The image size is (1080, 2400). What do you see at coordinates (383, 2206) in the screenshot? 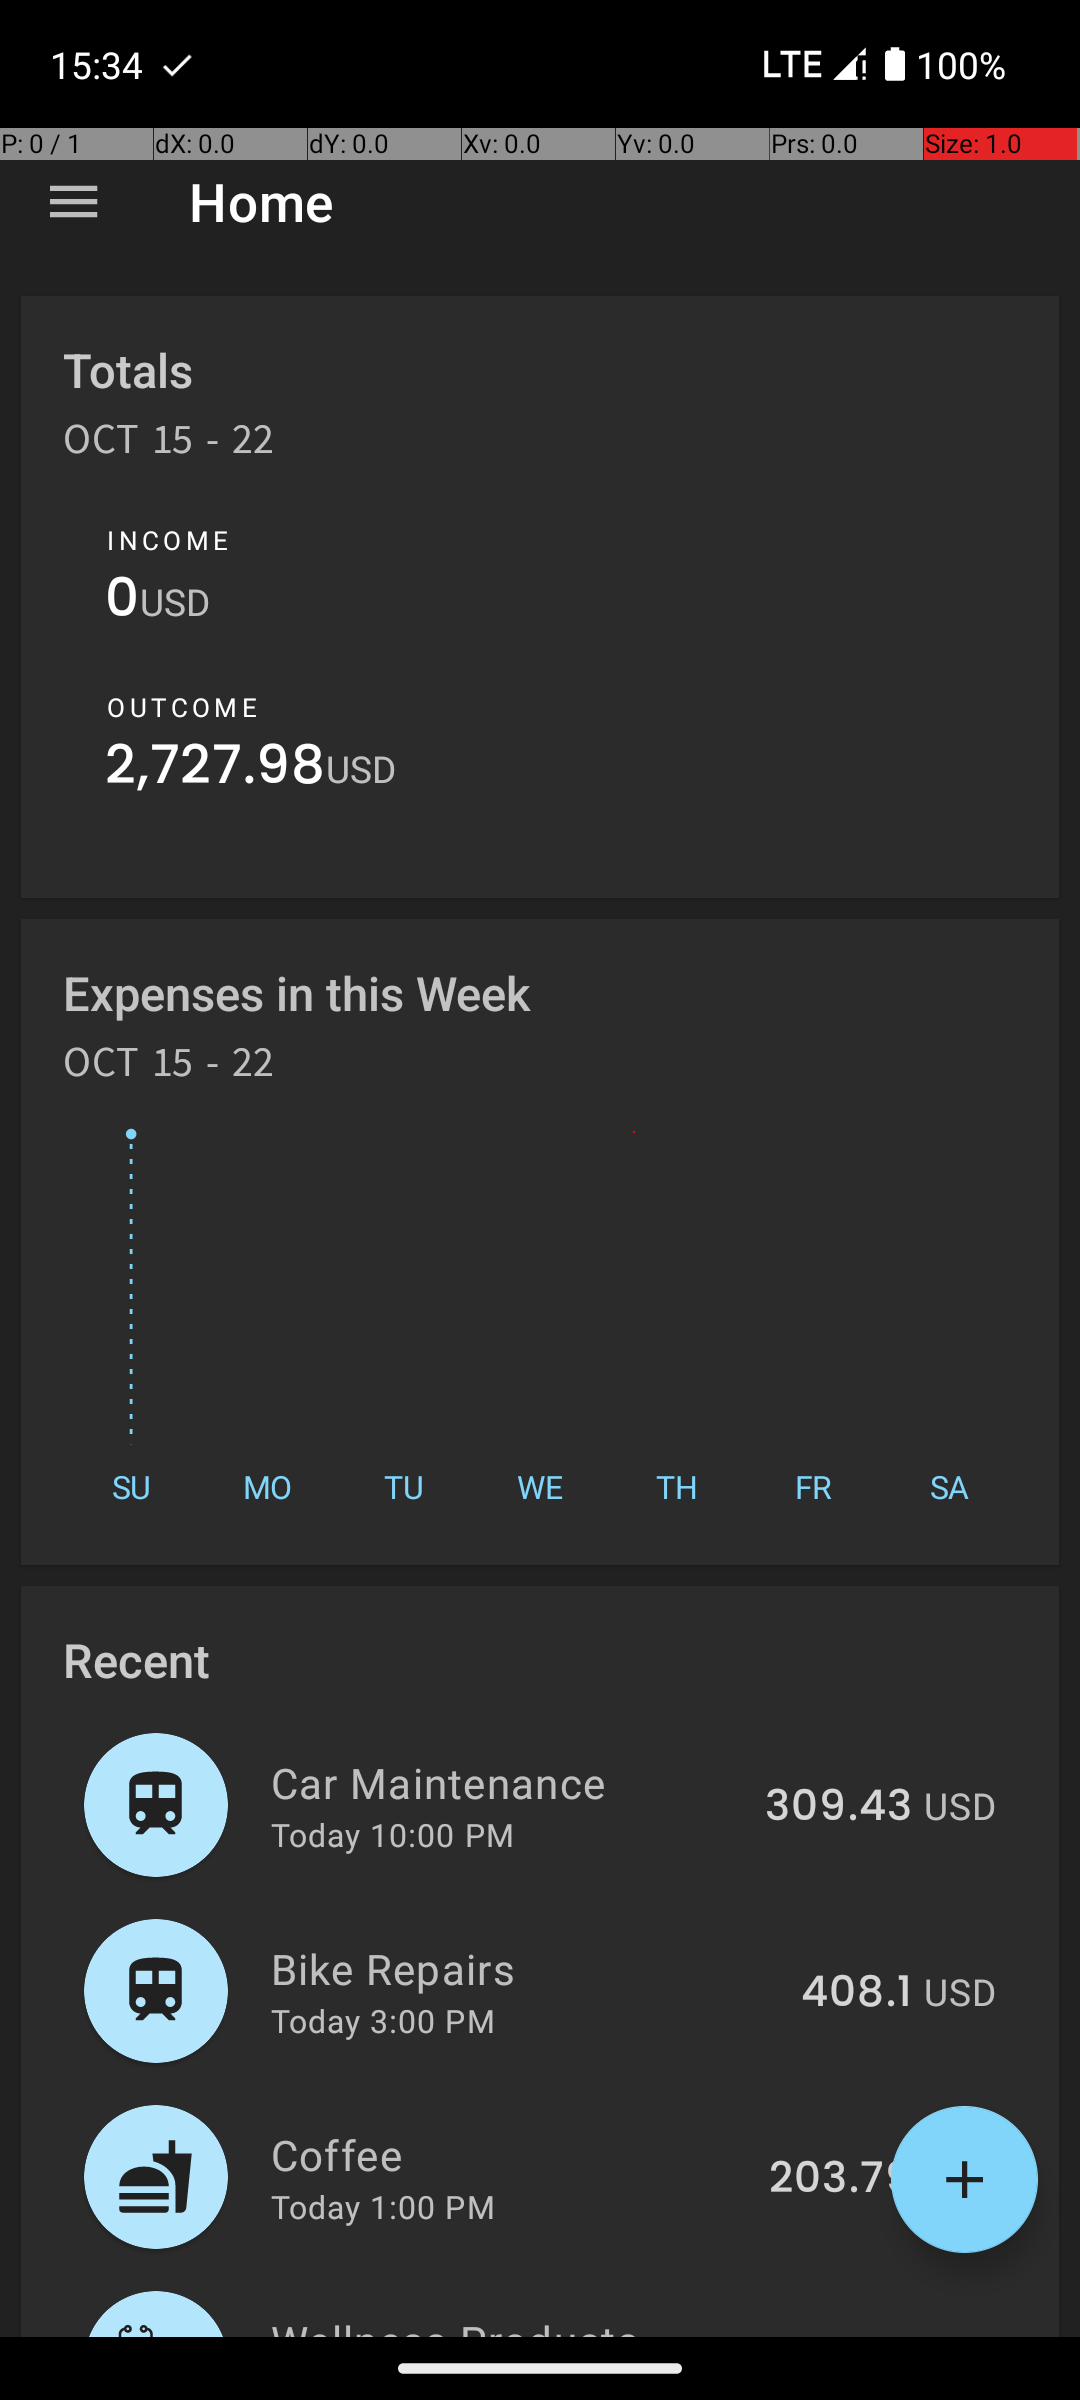
I see `Today 1:00 PM` at bounding box center [383, 2206].